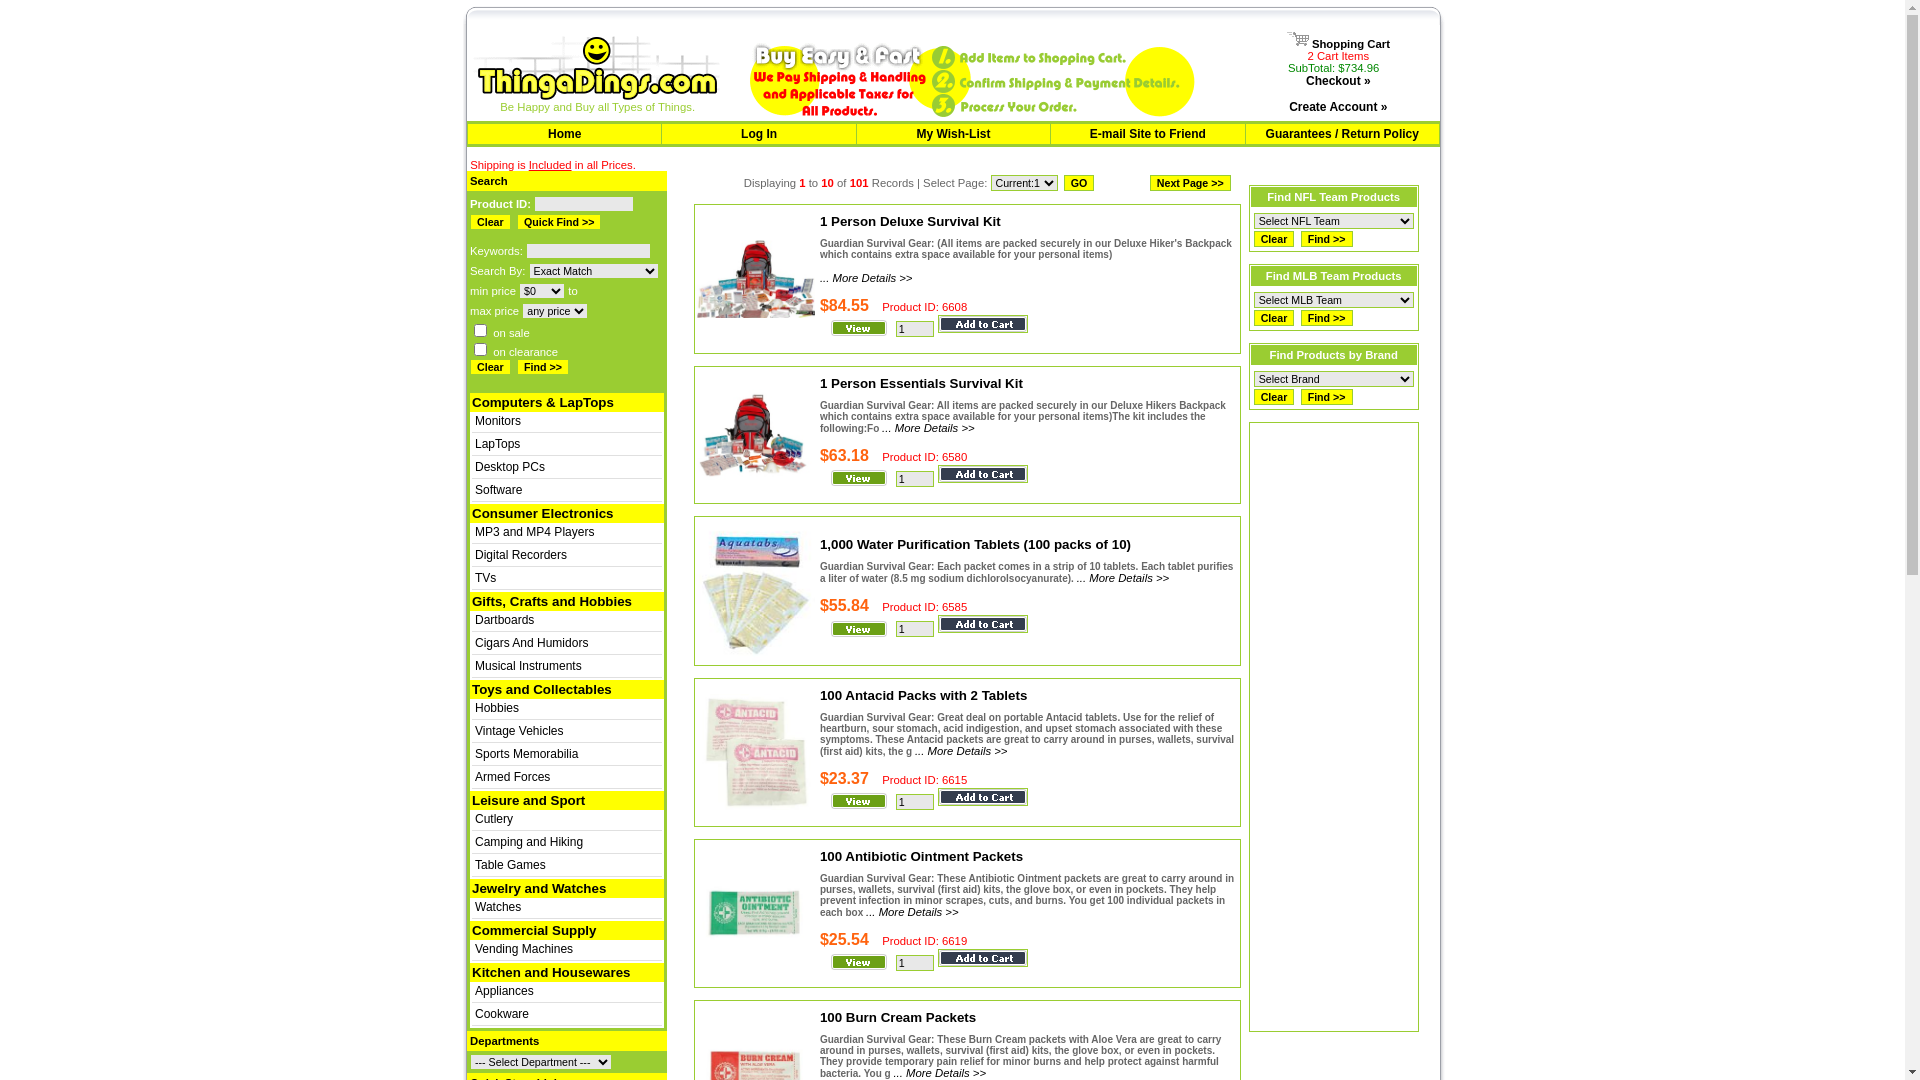 This screenshot has height=1080, width=1920. Describe the element at coordinates (504, 620) in the screenshot. I see `Dartboards` at that location.